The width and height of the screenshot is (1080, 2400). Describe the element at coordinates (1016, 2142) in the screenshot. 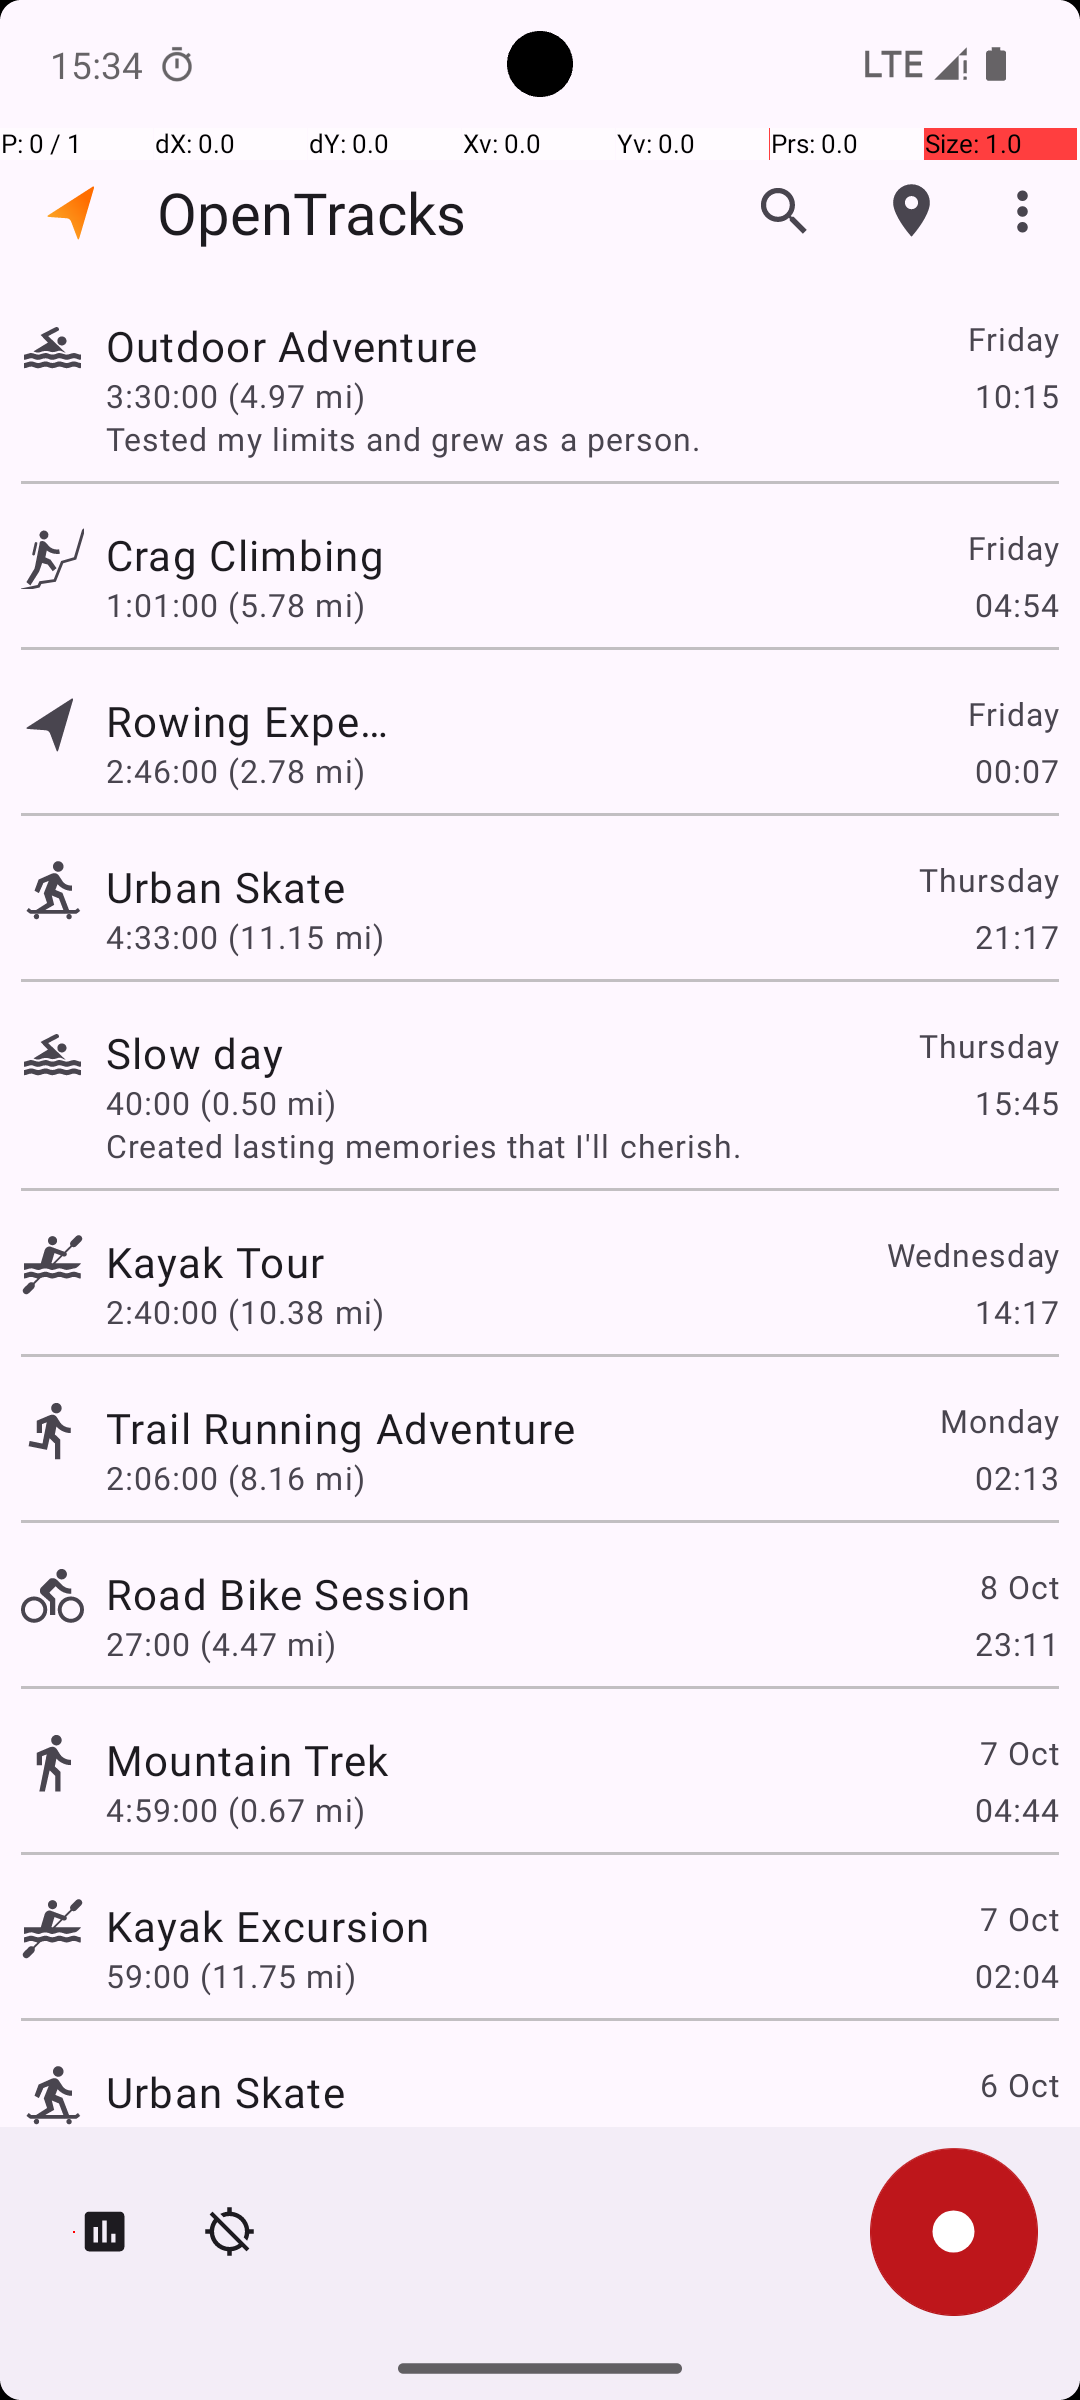

I see `22:00` at that location.